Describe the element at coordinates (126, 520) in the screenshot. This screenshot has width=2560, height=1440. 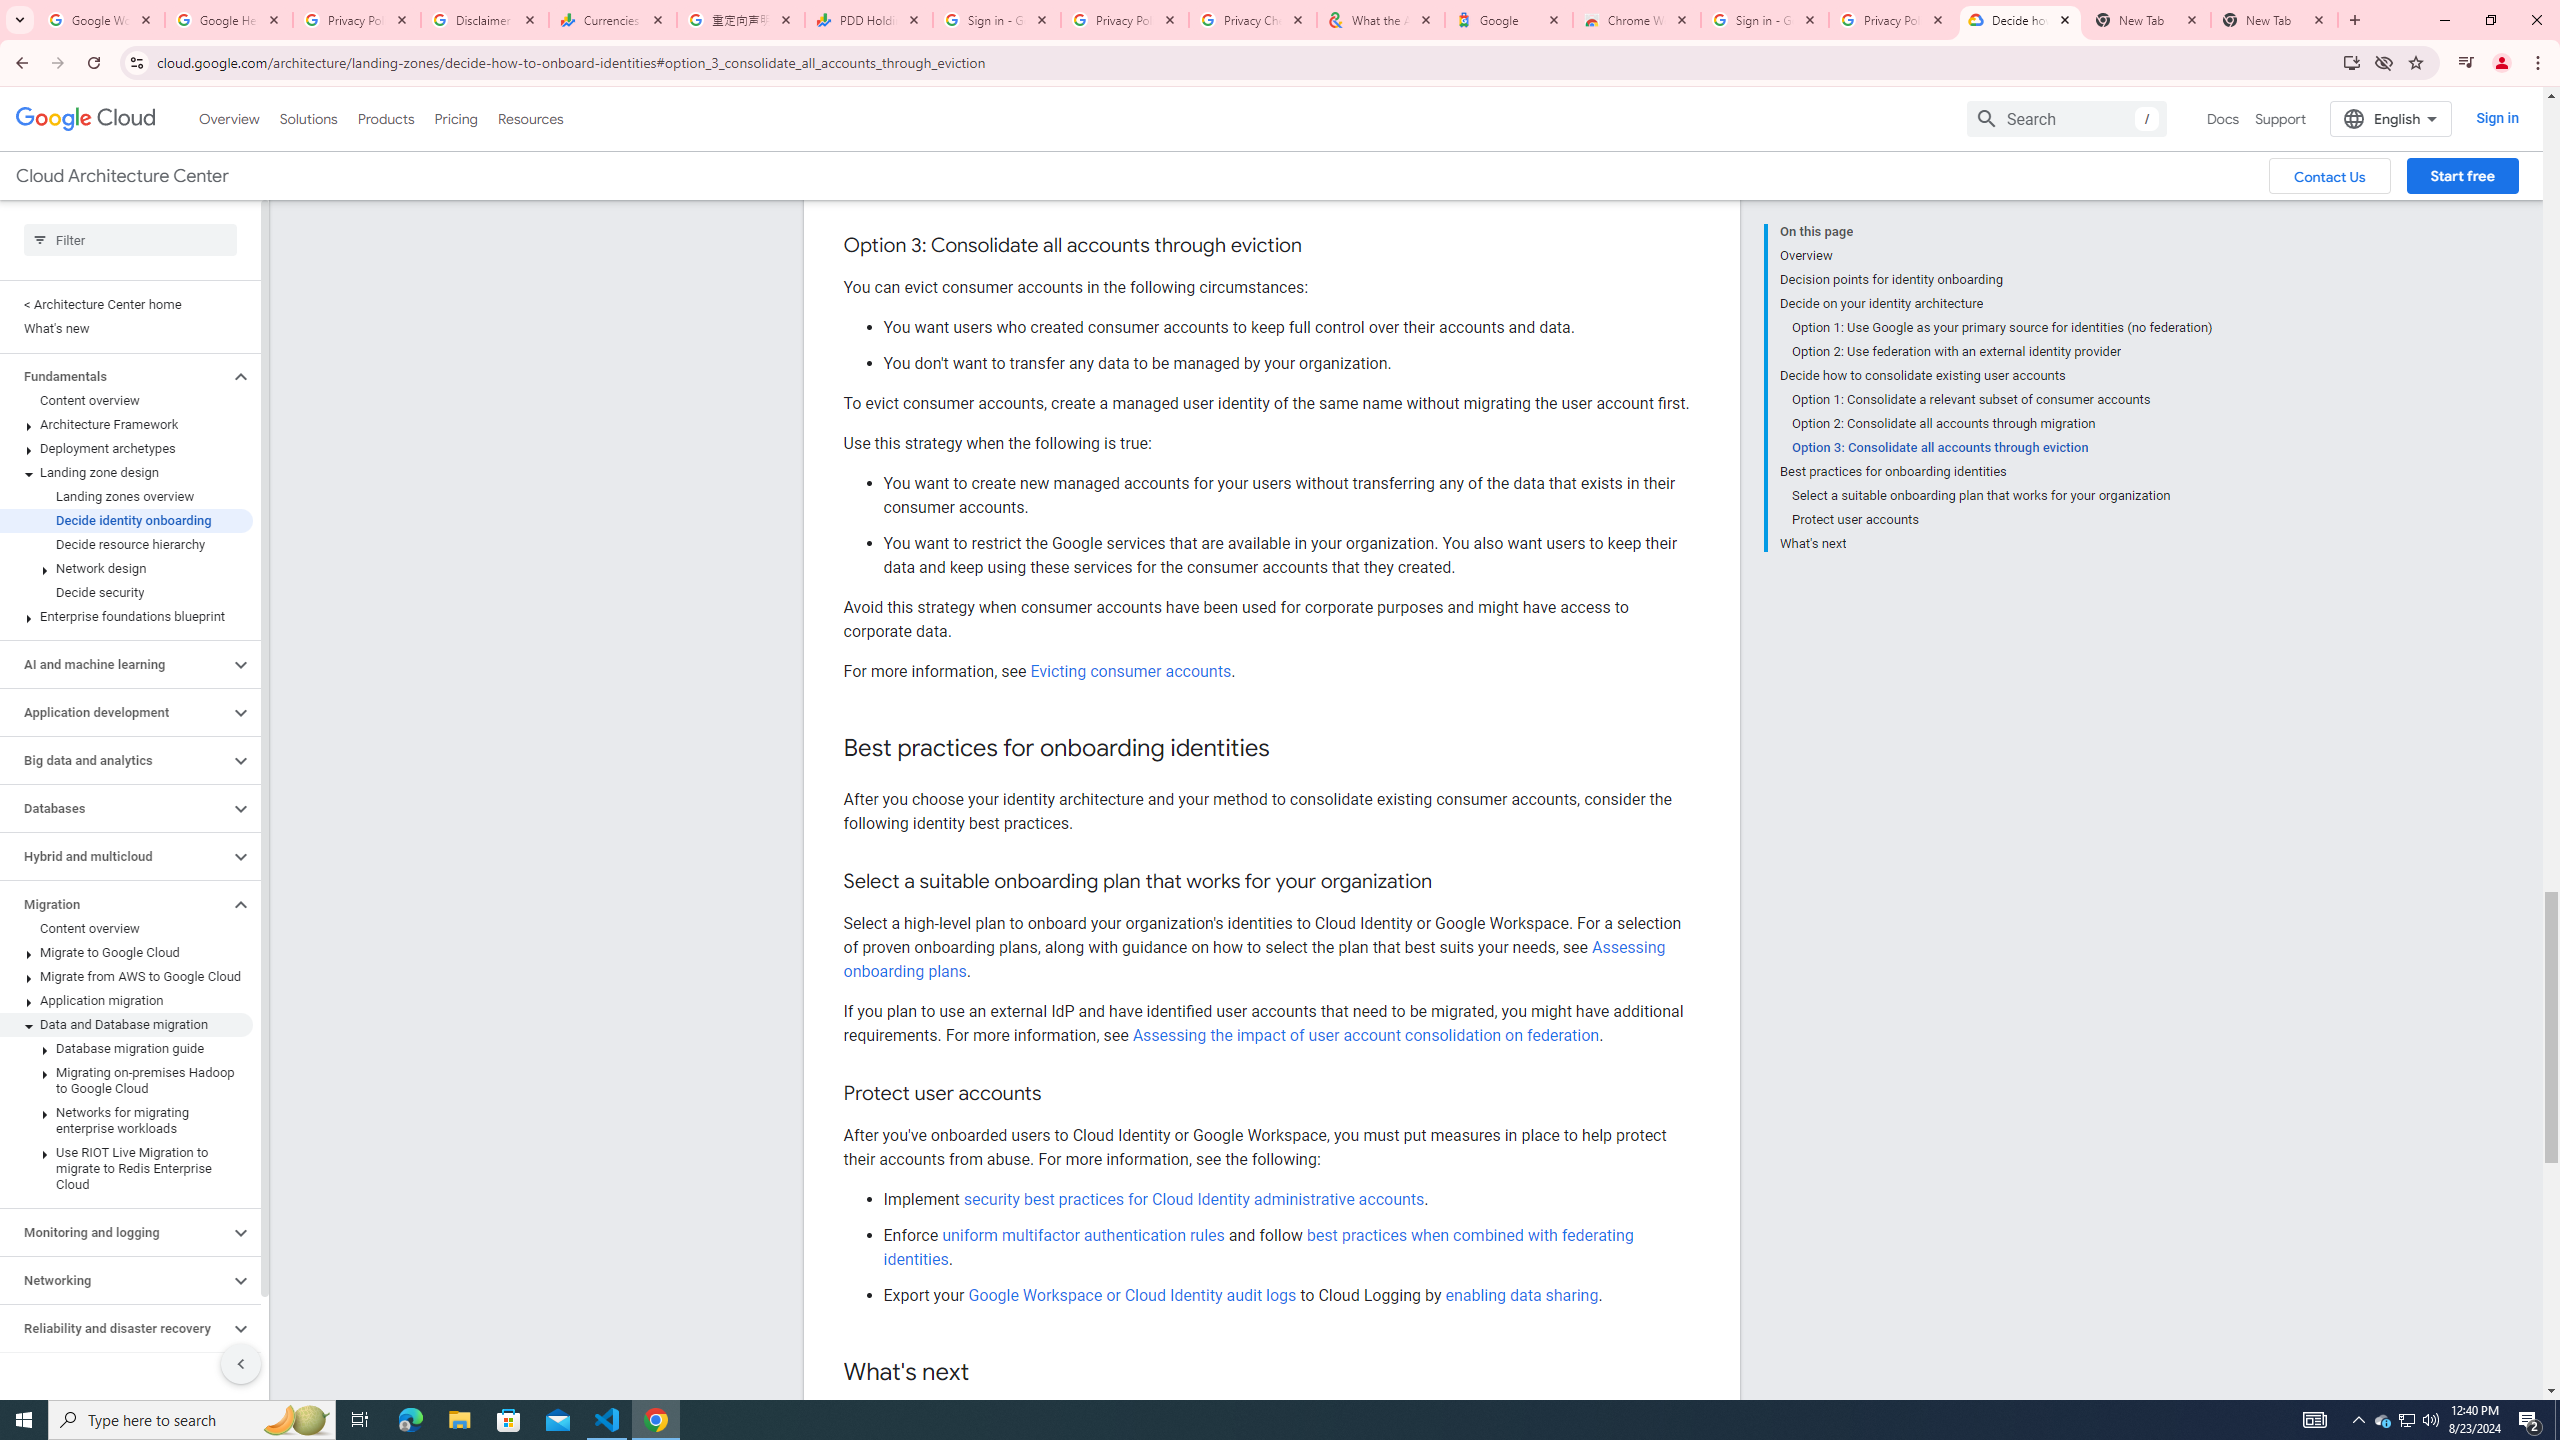
I see `Decide identity onboarding` at that location.